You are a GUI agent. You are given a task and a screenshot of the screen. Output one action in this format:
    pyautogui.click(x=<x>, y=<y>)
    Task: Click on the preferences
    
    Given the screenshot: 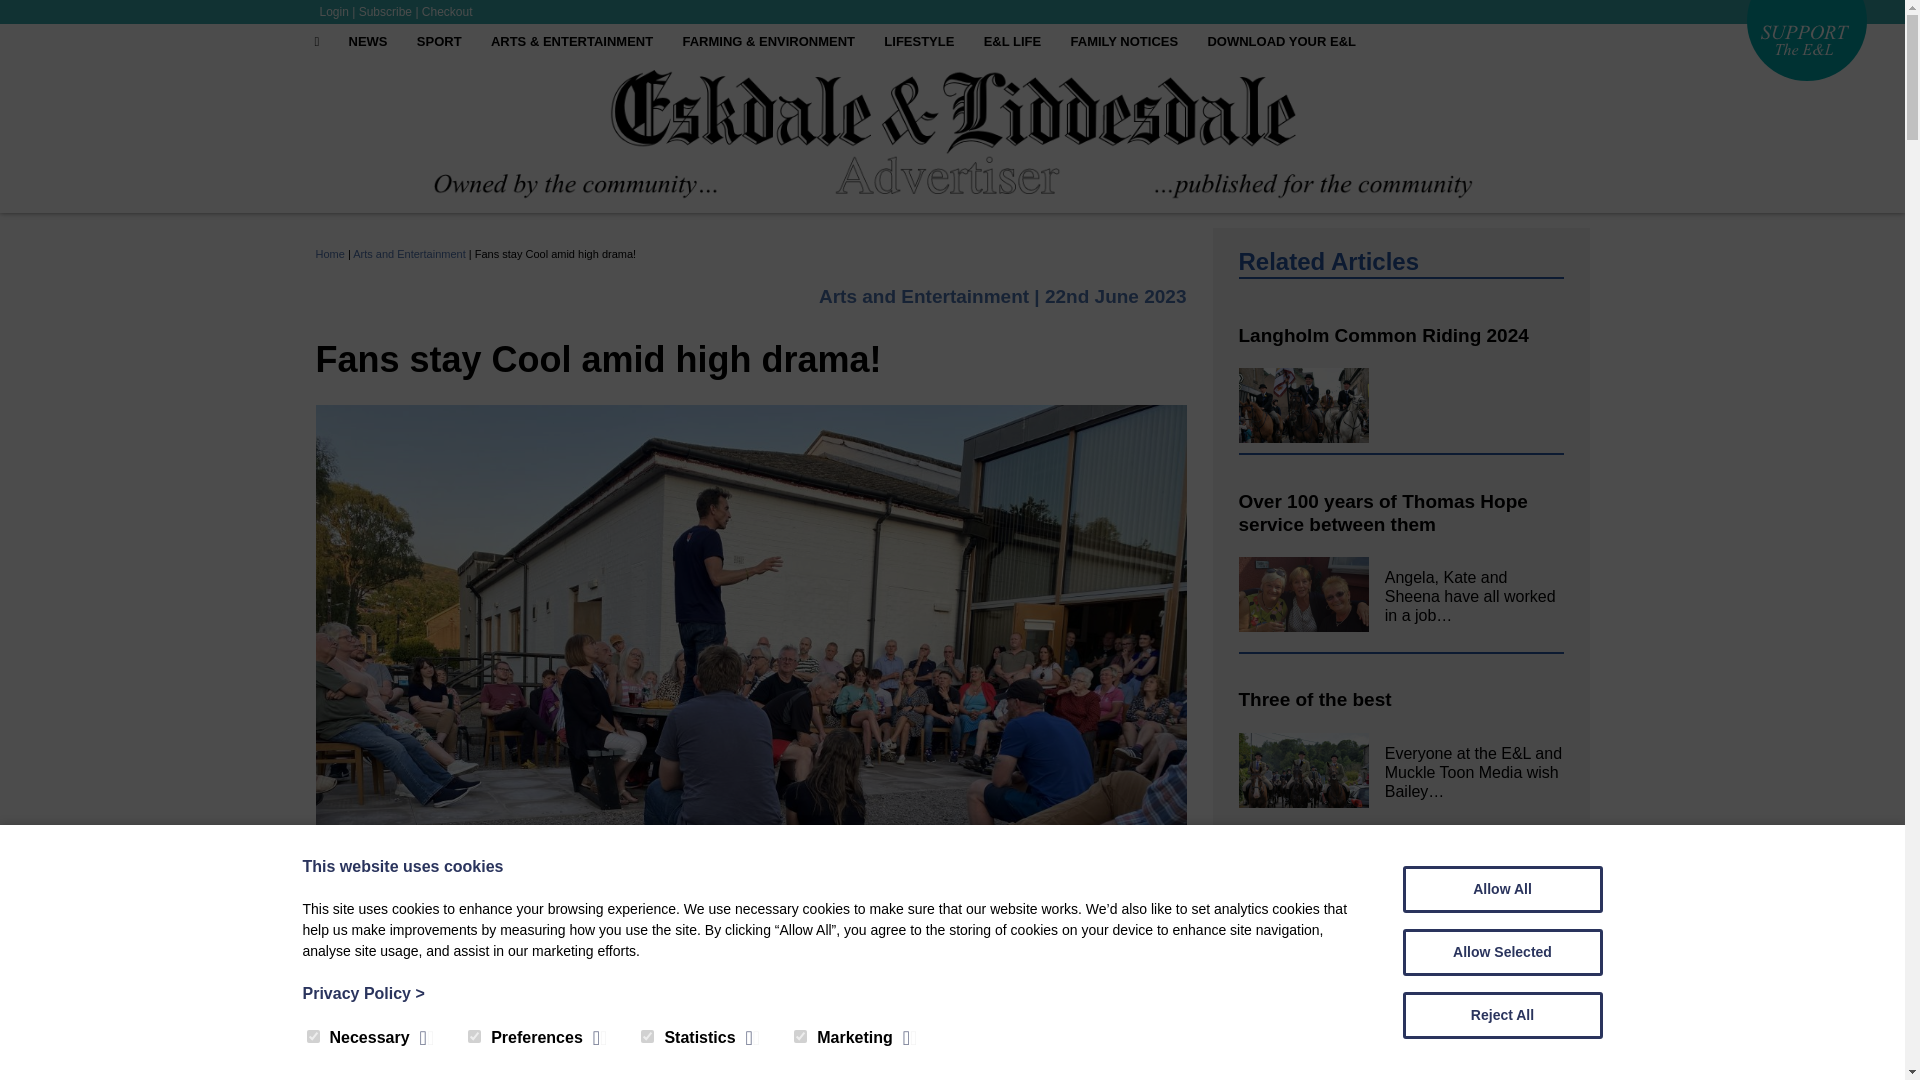 What is the action you would take?
    pyautogui.click(x=474, y=1036)
    